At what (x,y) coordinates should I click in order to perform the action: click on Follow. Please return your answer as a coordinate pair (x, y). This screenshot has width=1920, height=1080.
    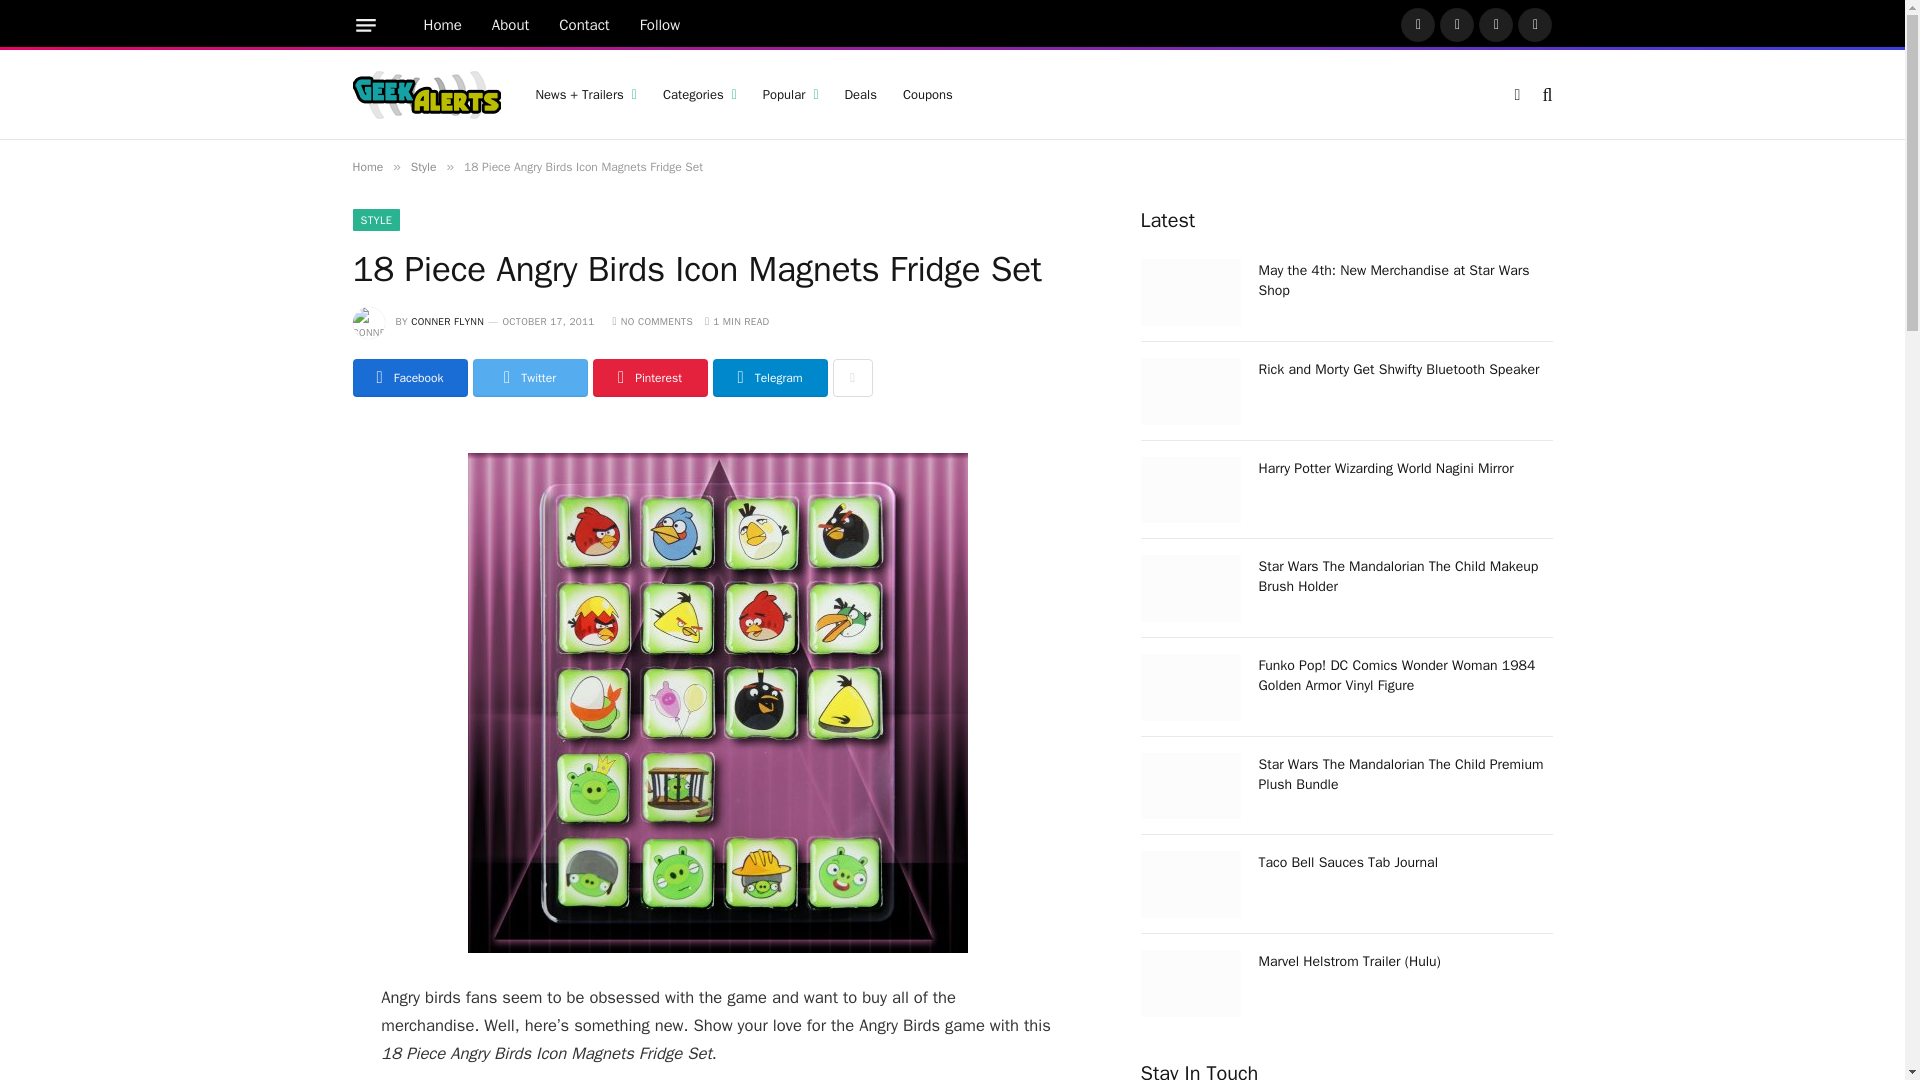
    Looking at the image, I should click on (660, 25).